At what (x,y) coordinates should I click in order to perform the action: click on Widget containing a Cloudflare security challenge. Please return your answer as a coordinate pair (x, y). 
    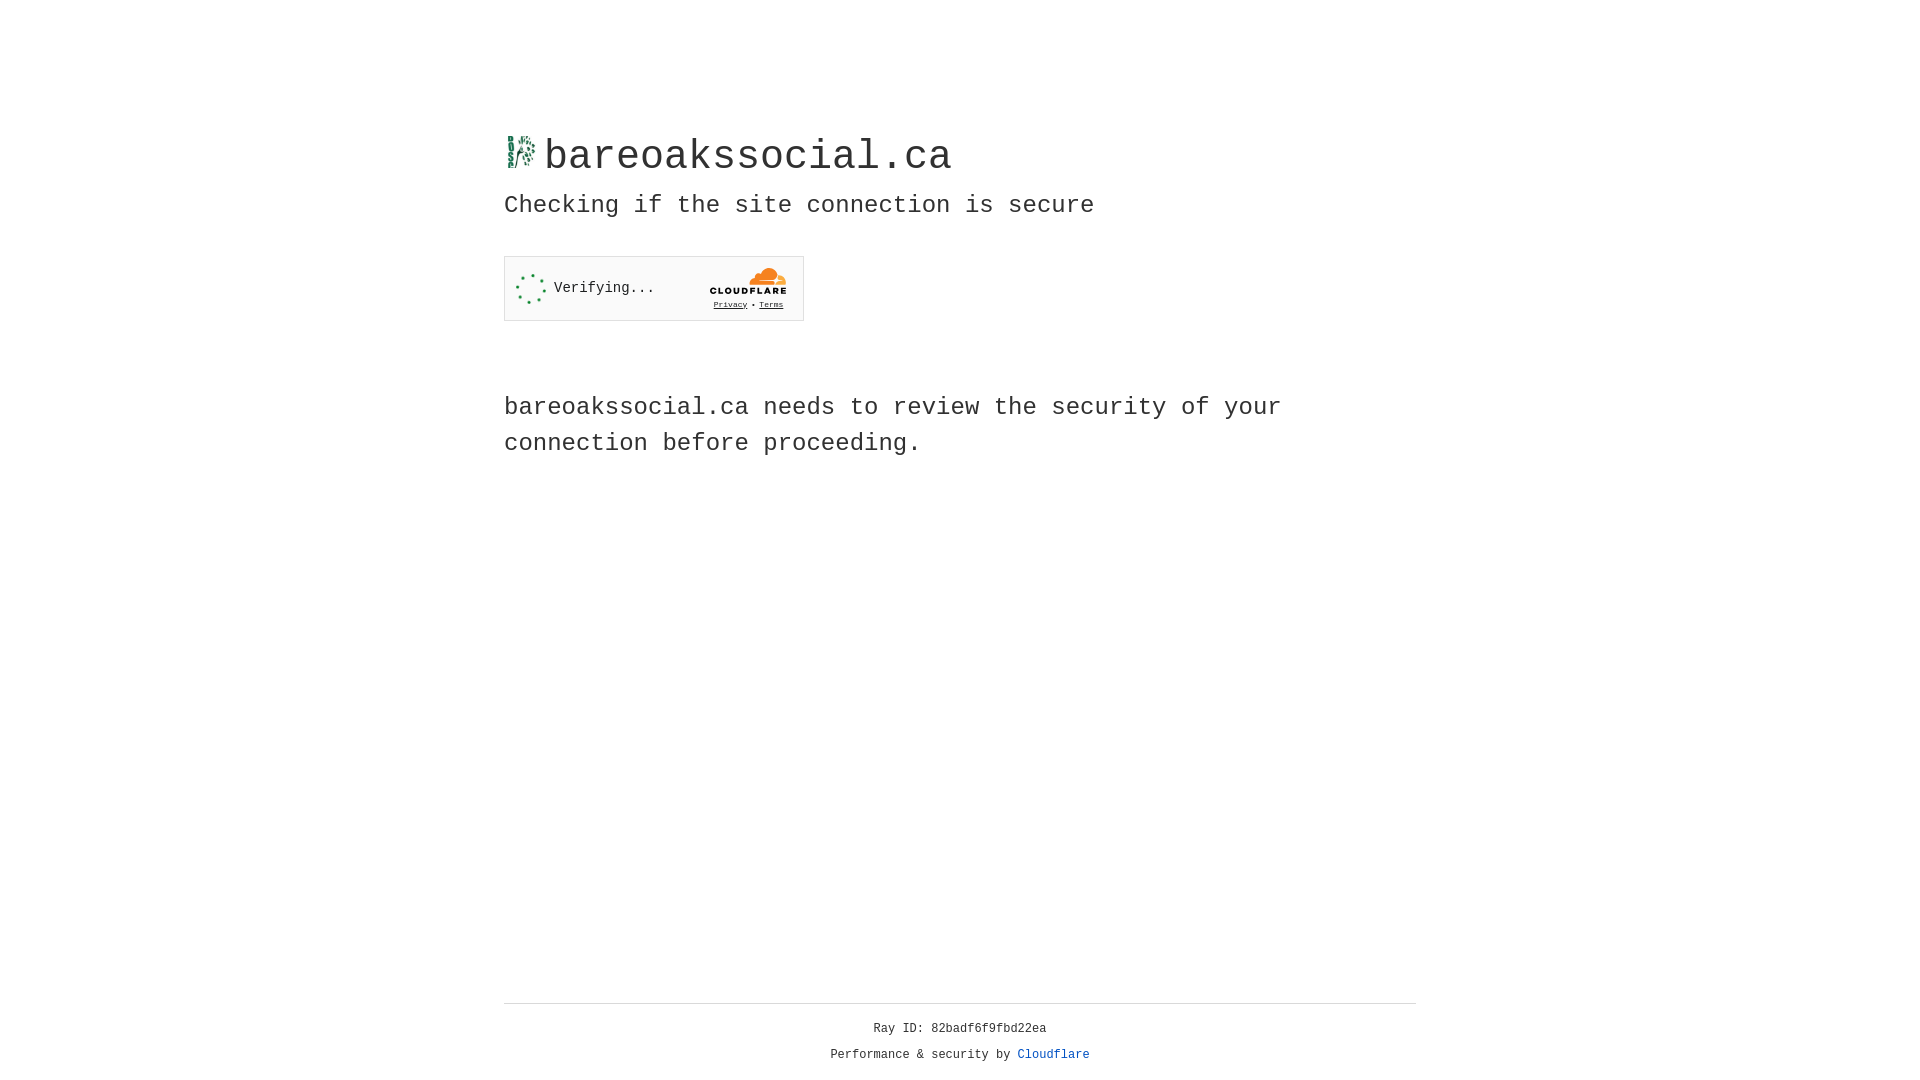
    Looking at the image, I should click on (654, 288).